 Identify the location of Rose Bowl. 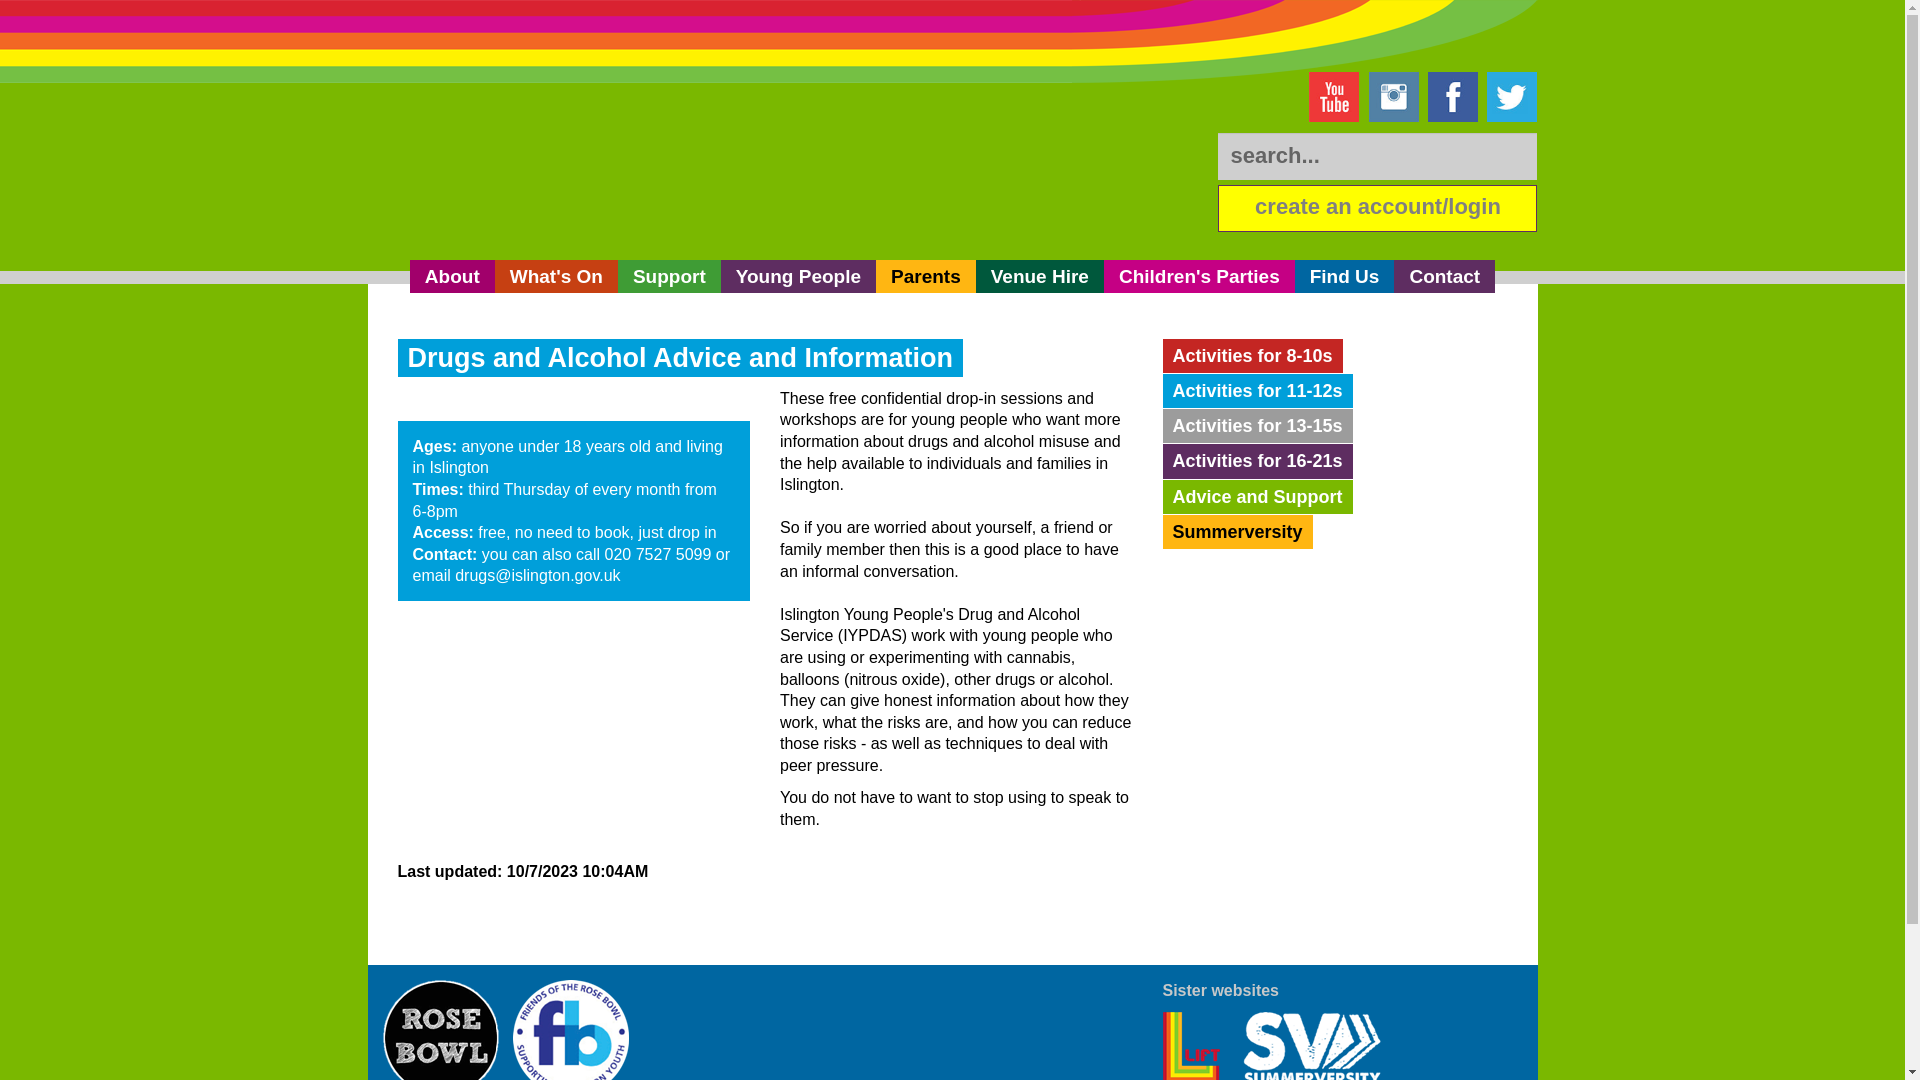
(440, 1030).